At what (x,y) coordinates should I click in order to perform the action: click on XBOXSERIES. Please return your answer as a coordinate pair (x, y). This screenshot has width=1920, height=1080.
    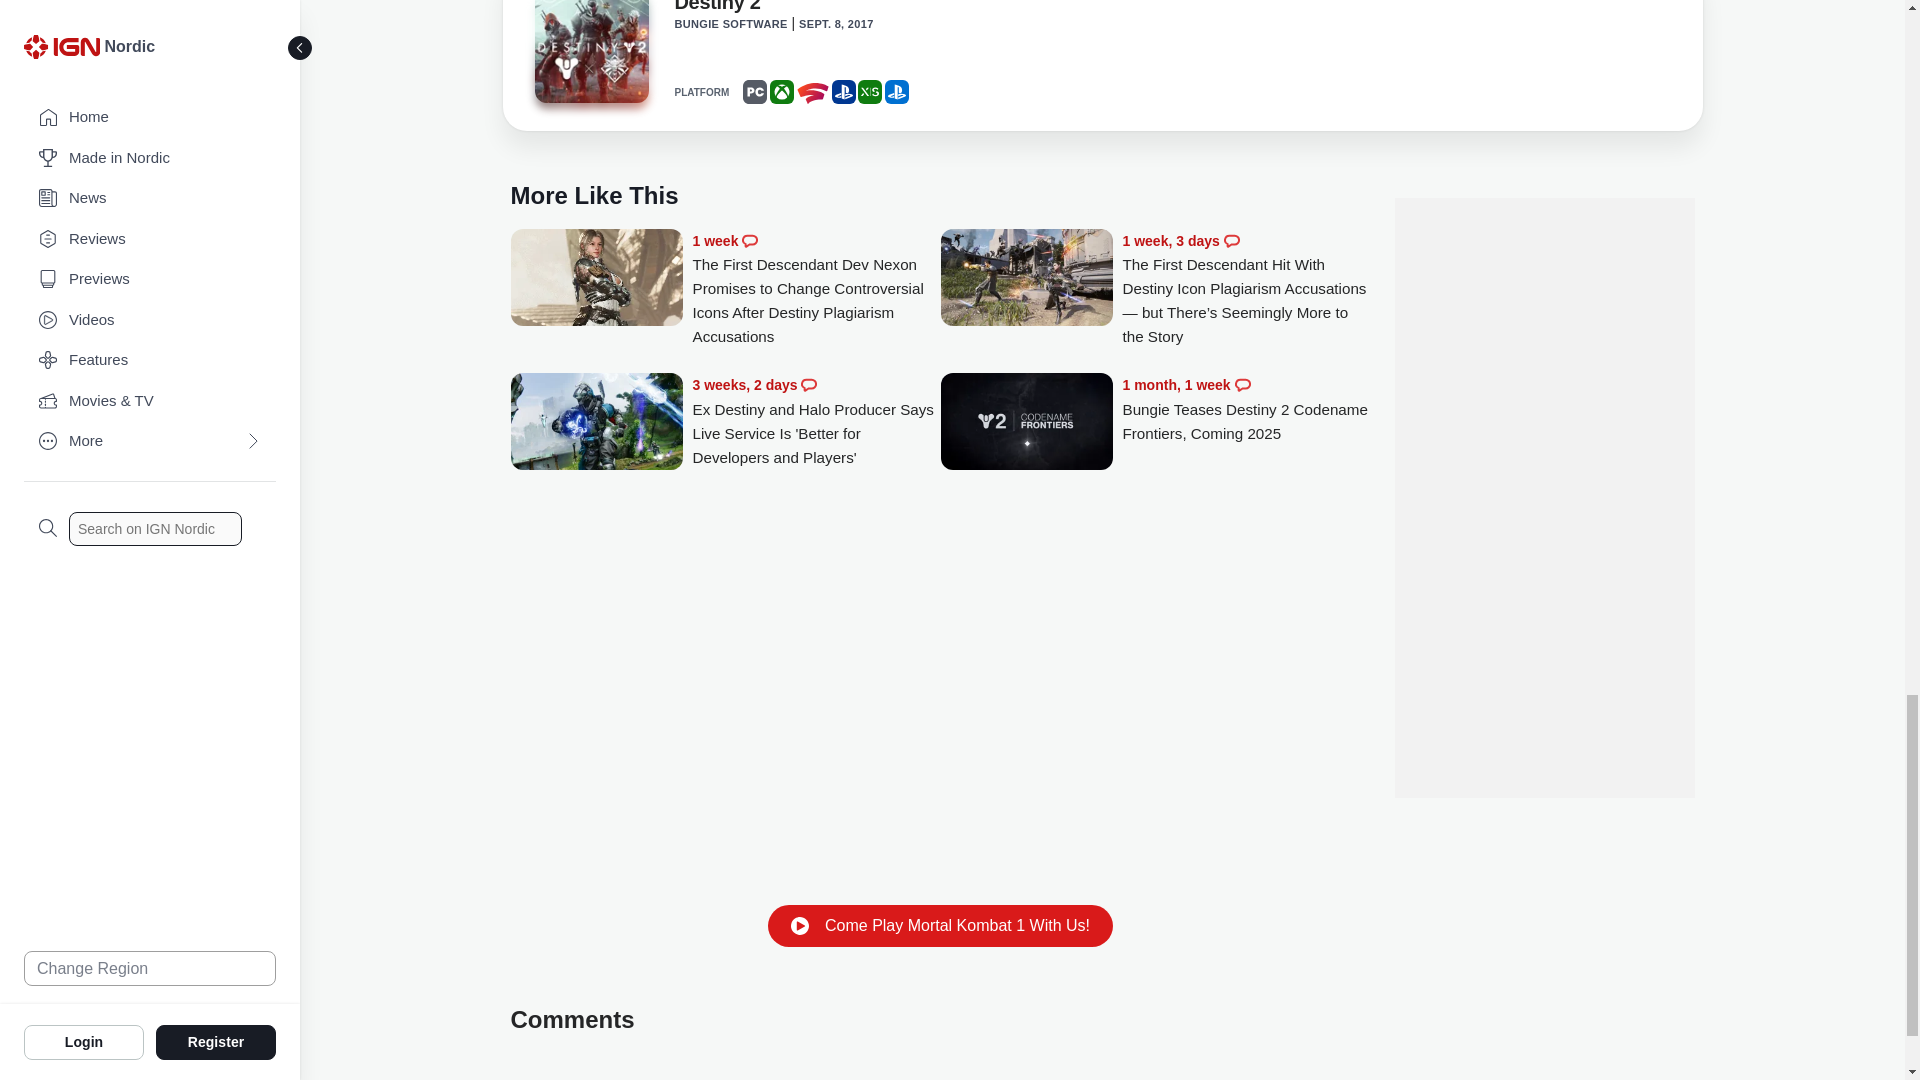
    Looking at the image, I should click on (870, 91).